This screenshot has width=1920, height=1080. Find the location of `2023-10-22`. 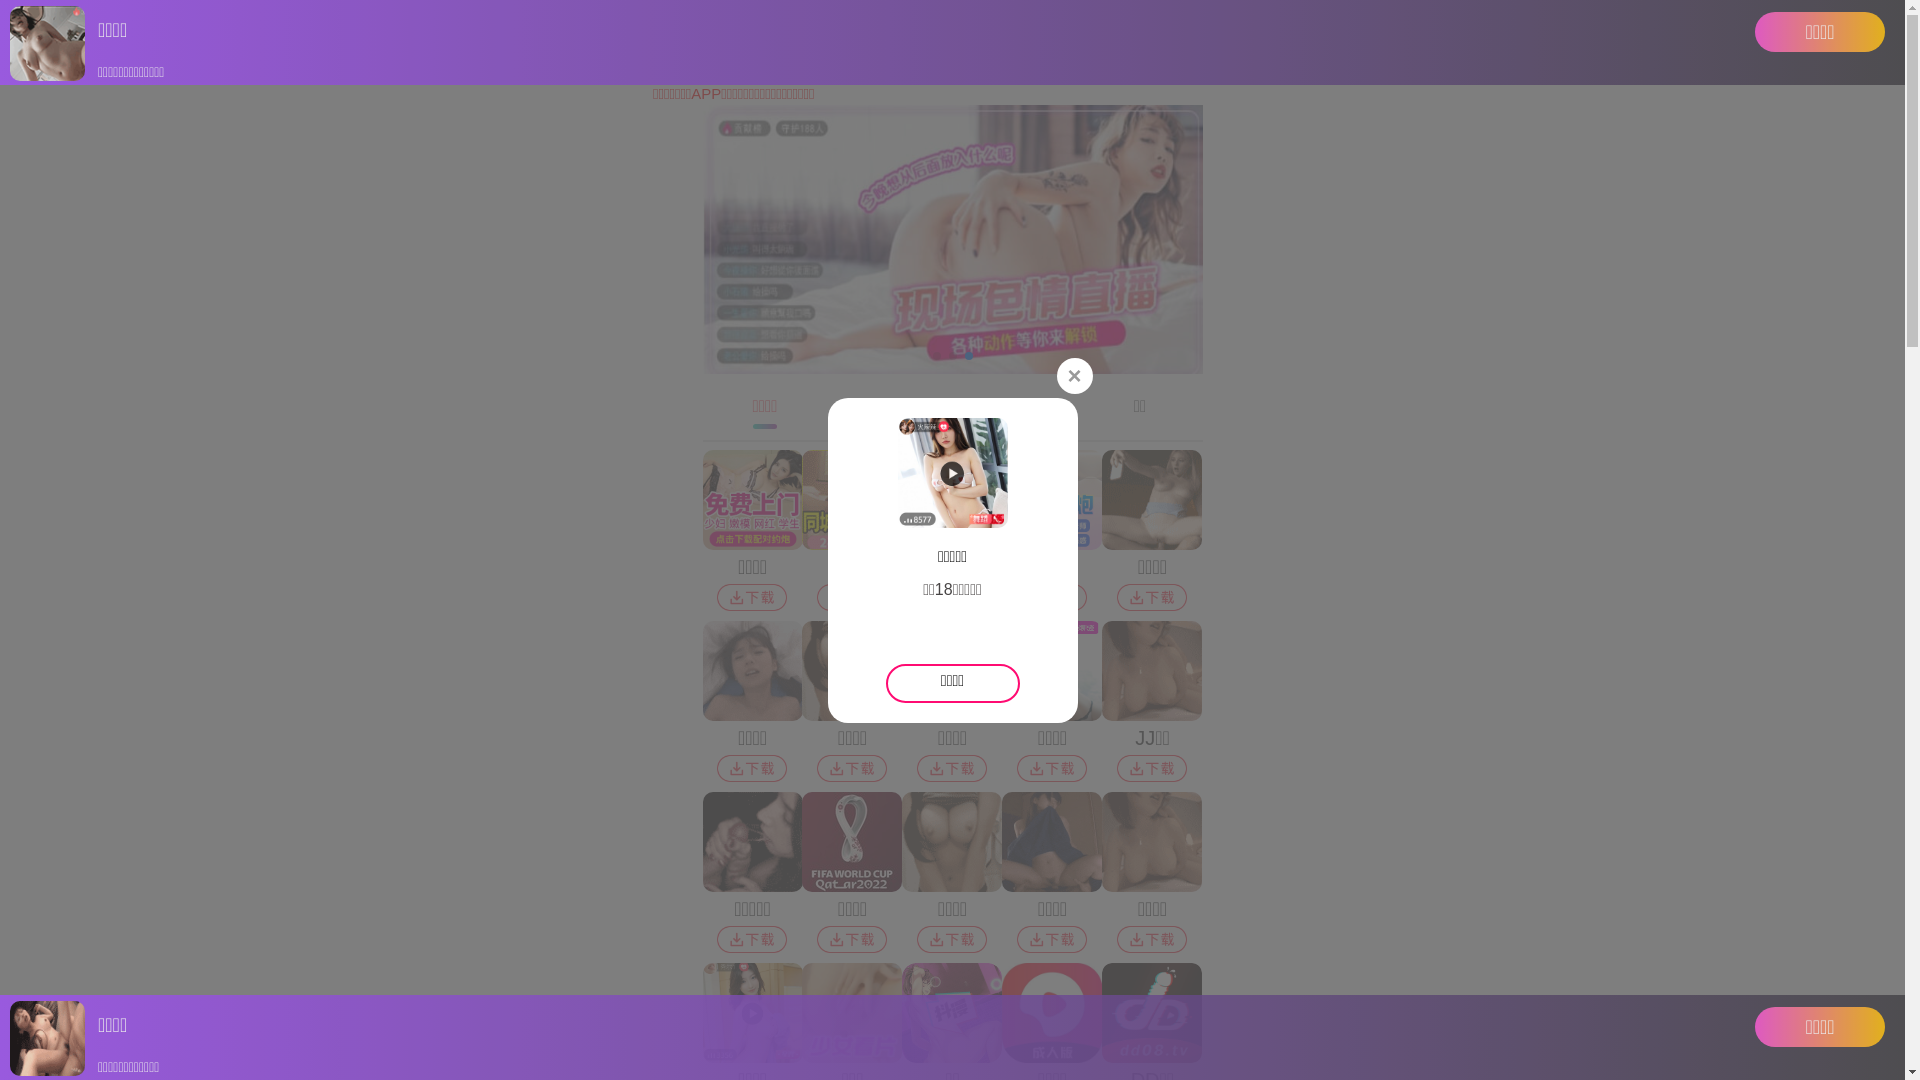

2023-10-22 is located at coordinates (960, 734).